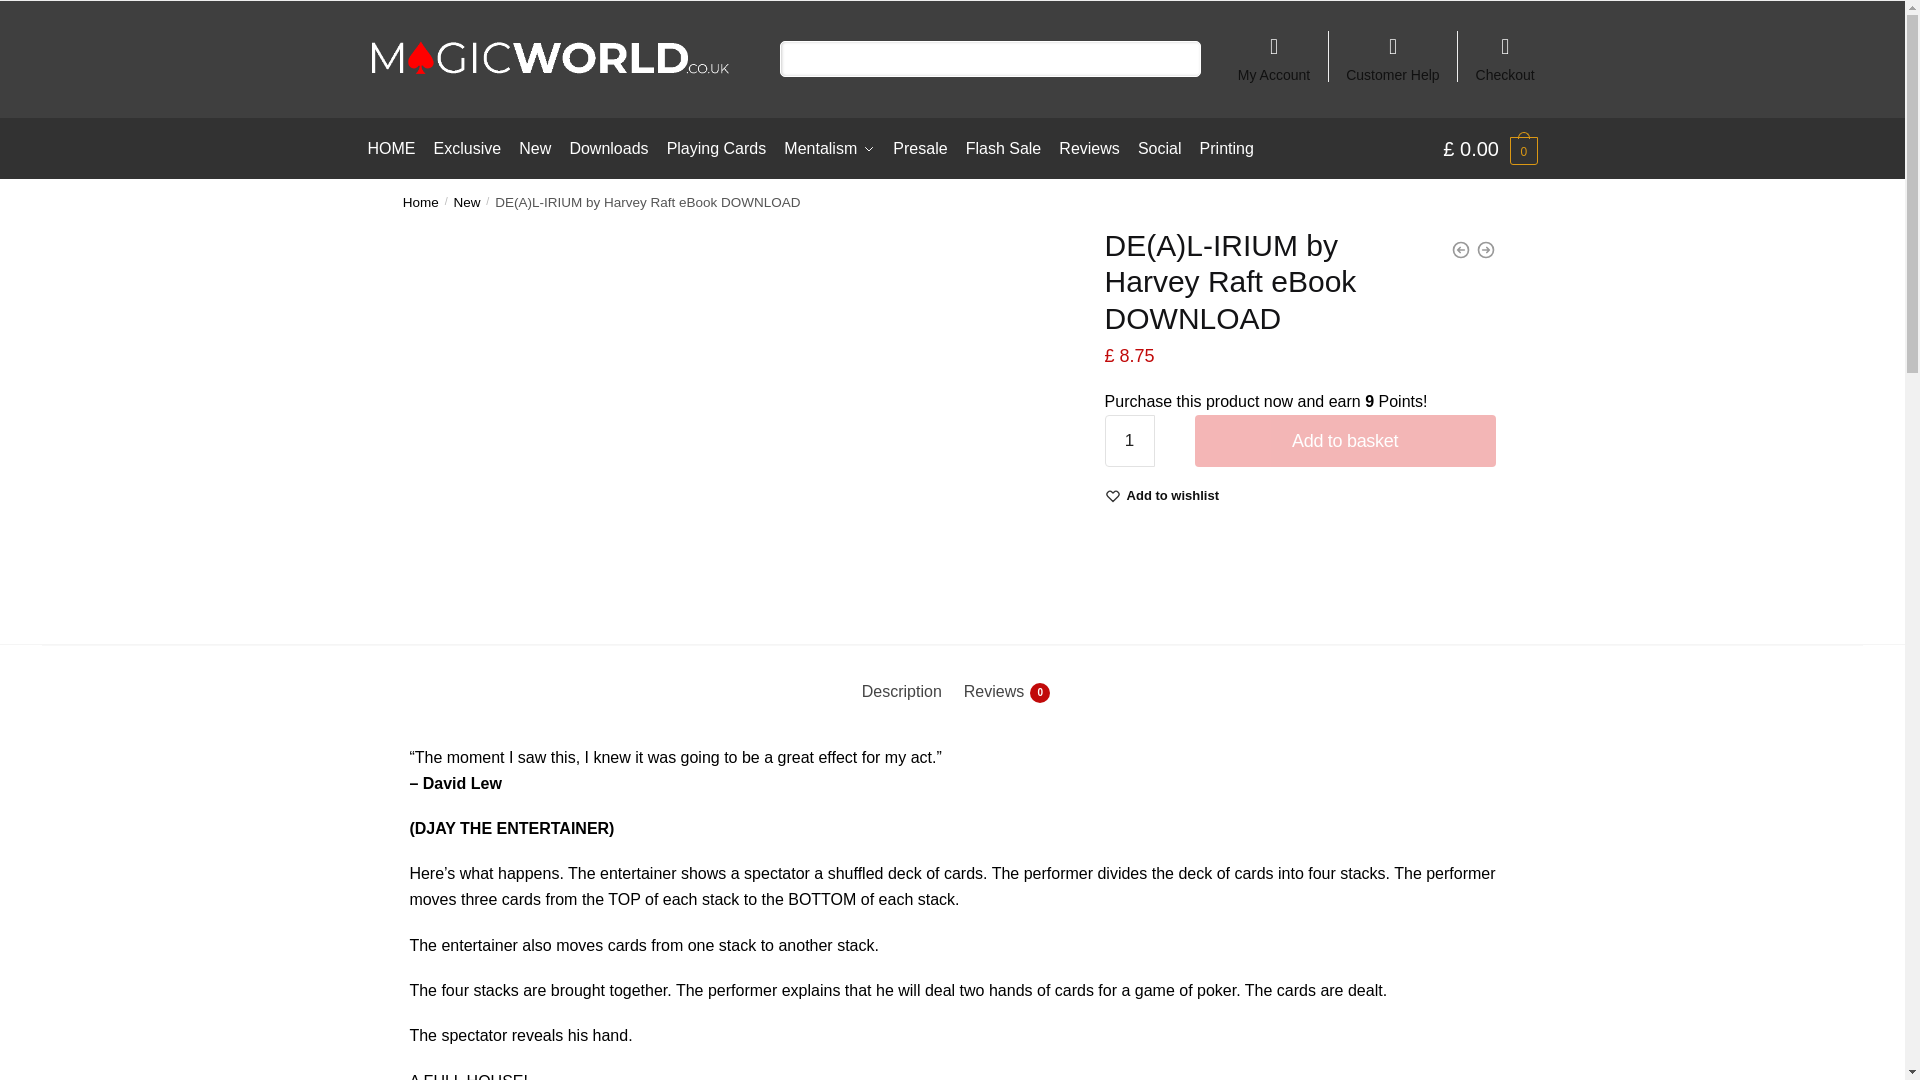  I want to click on New, so click(467, 202).